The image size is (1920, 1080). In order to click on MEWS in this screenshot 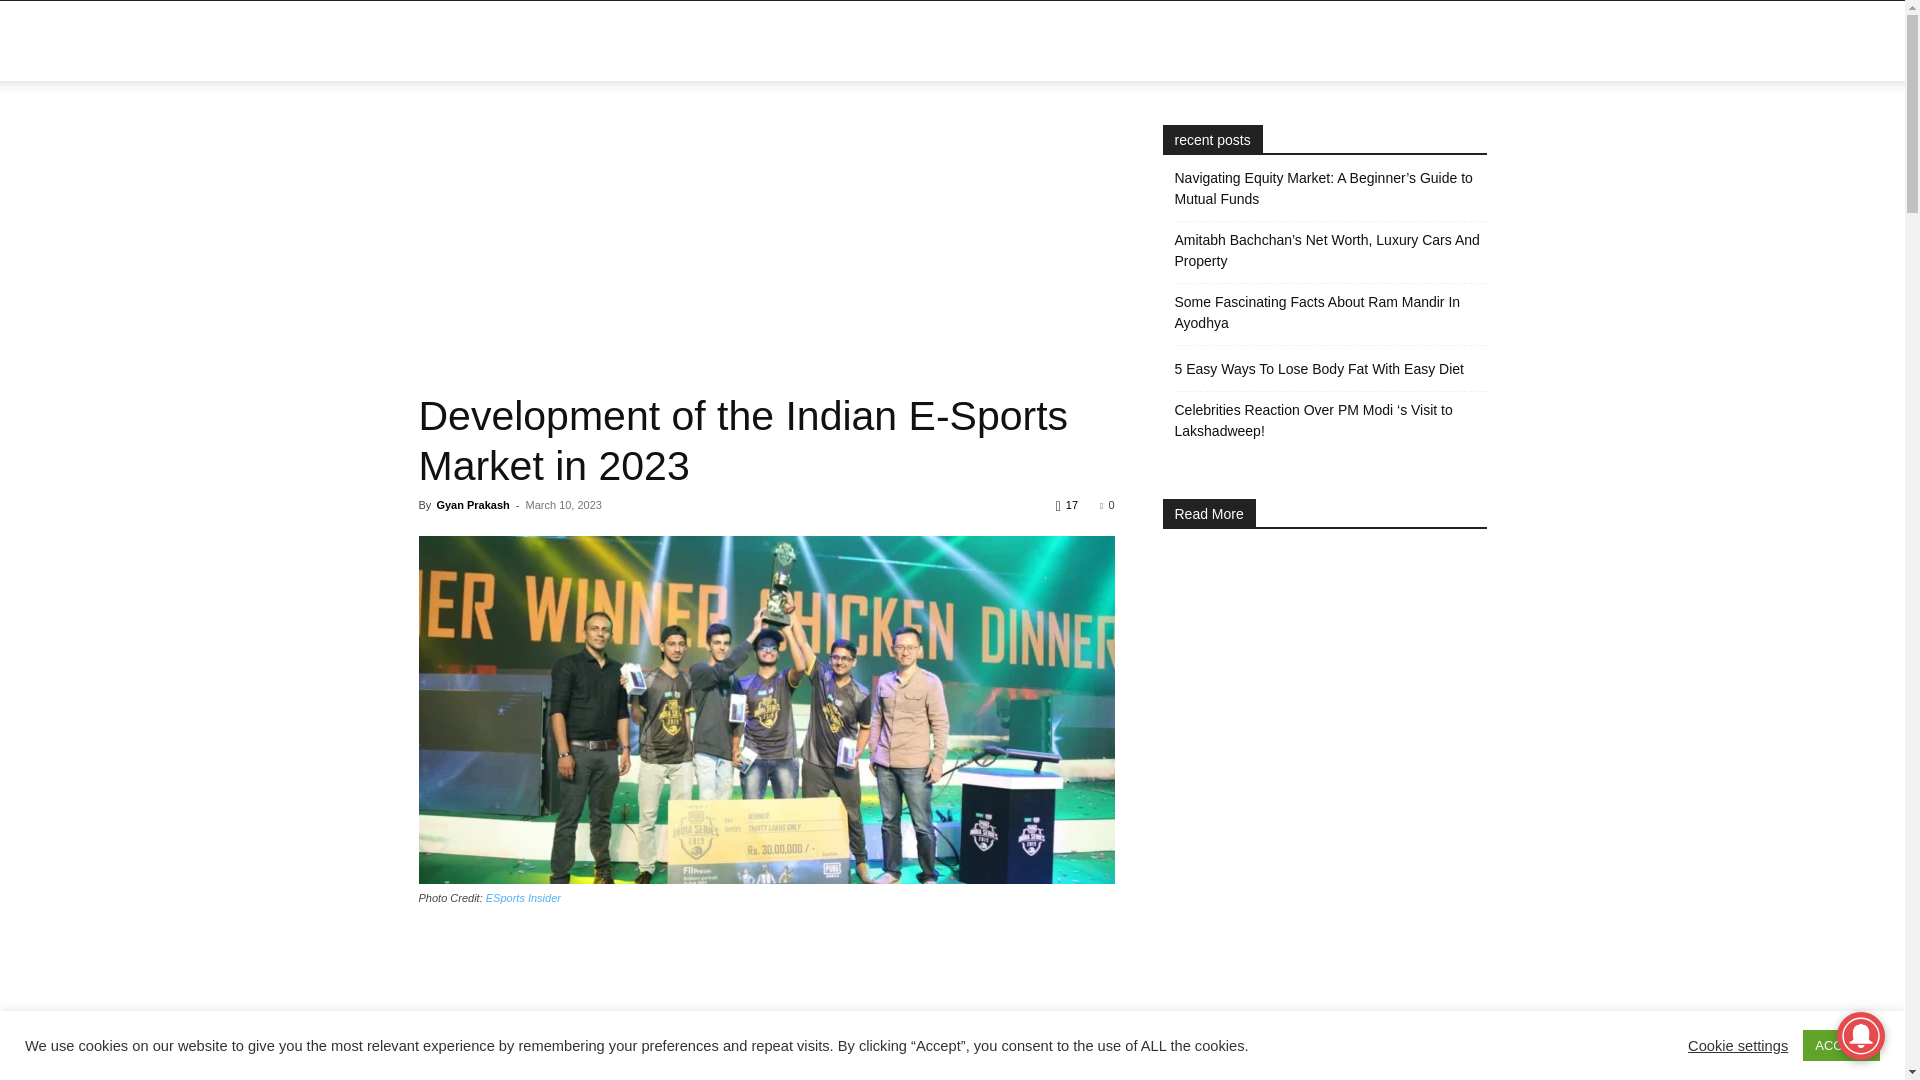, I will do `click(422, 40)`.